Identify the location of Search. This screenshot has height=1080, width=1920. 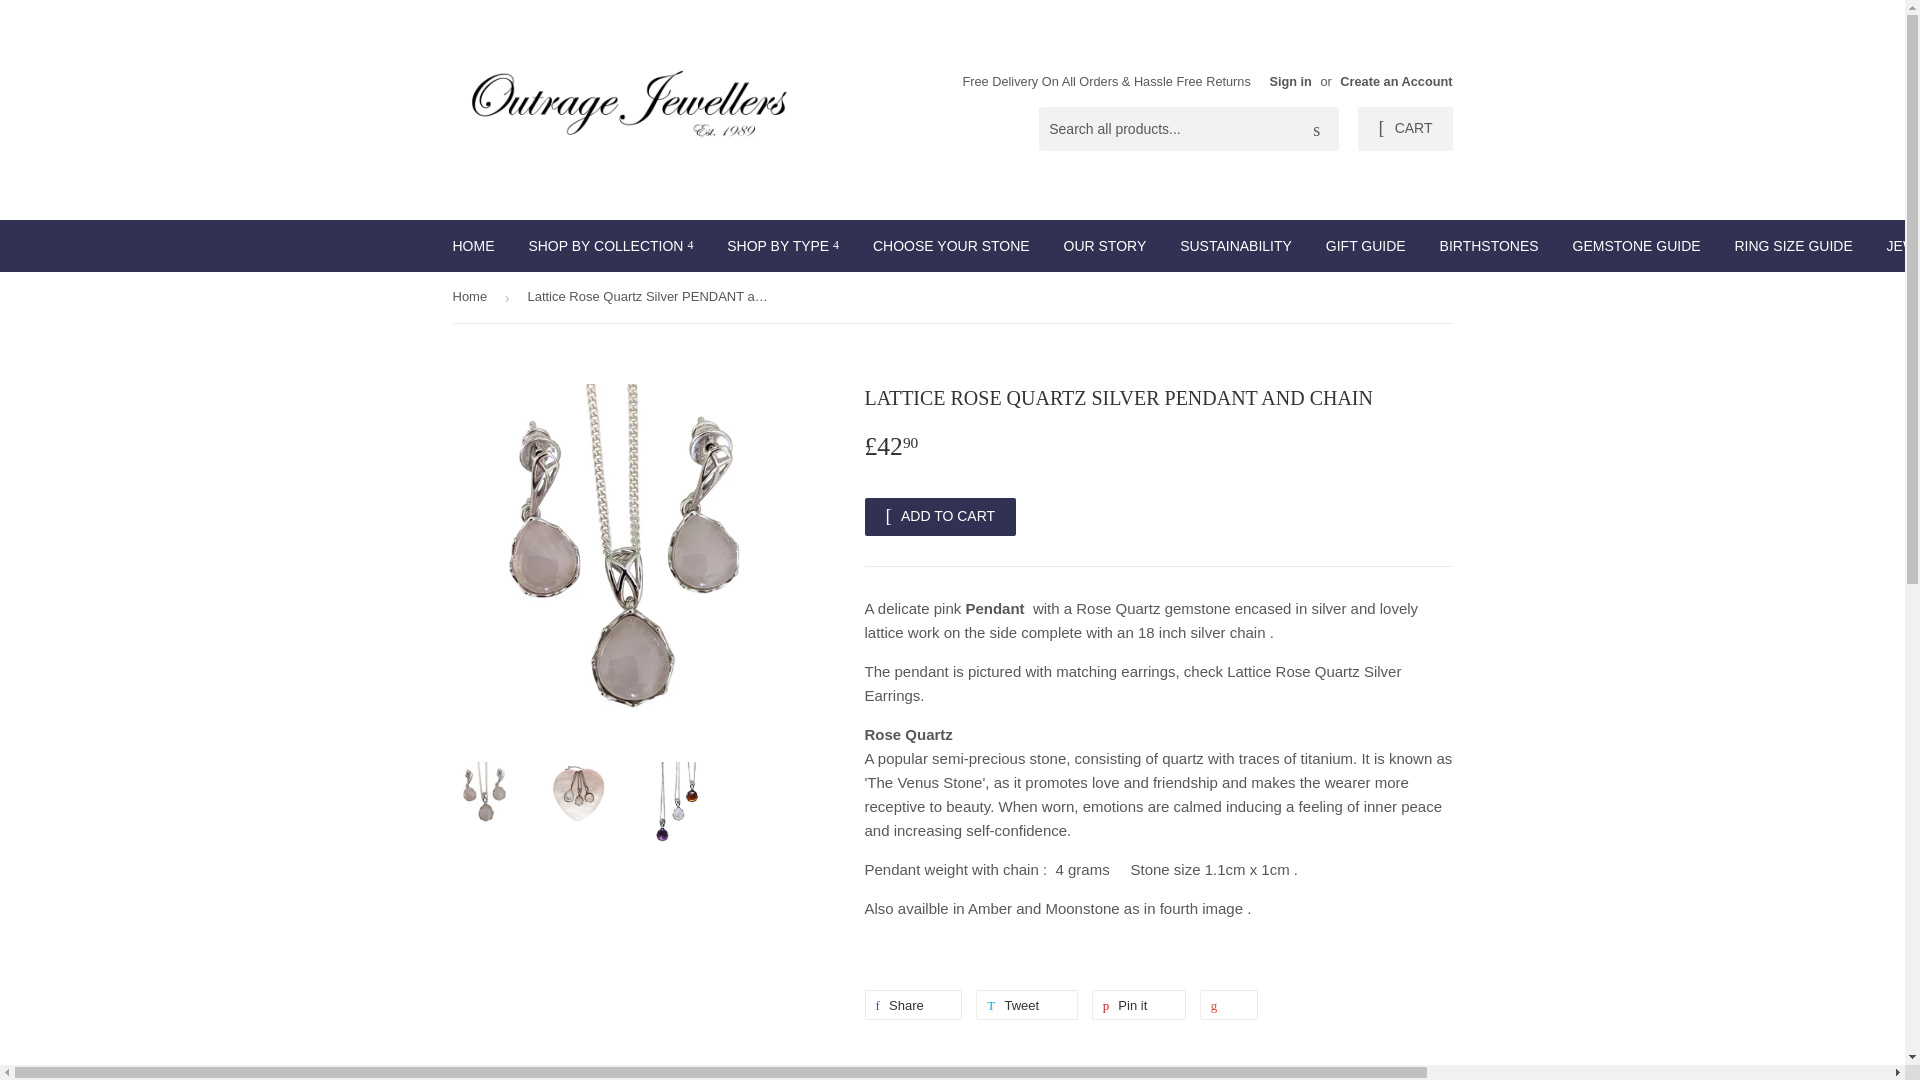
(1316, 130).